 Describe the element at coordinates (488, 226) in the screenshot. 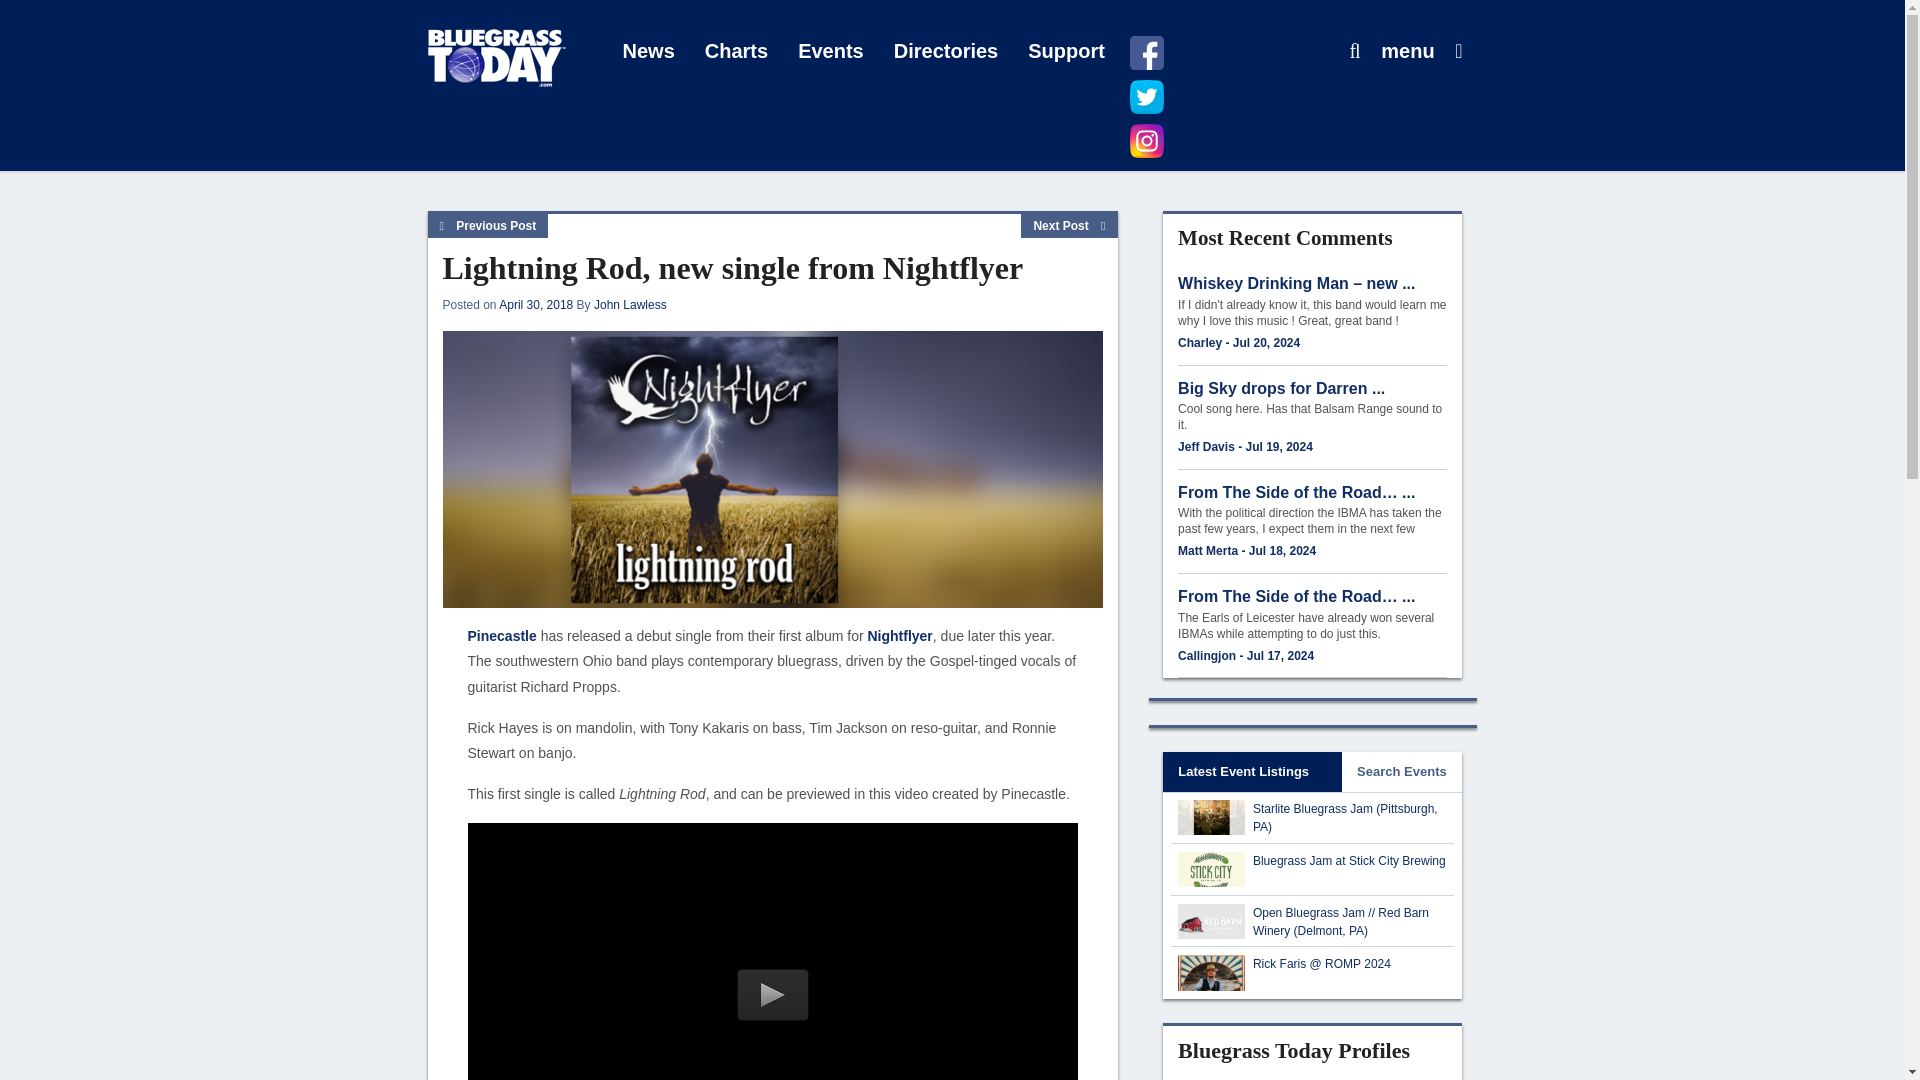

I see `Previous Post` at that location.